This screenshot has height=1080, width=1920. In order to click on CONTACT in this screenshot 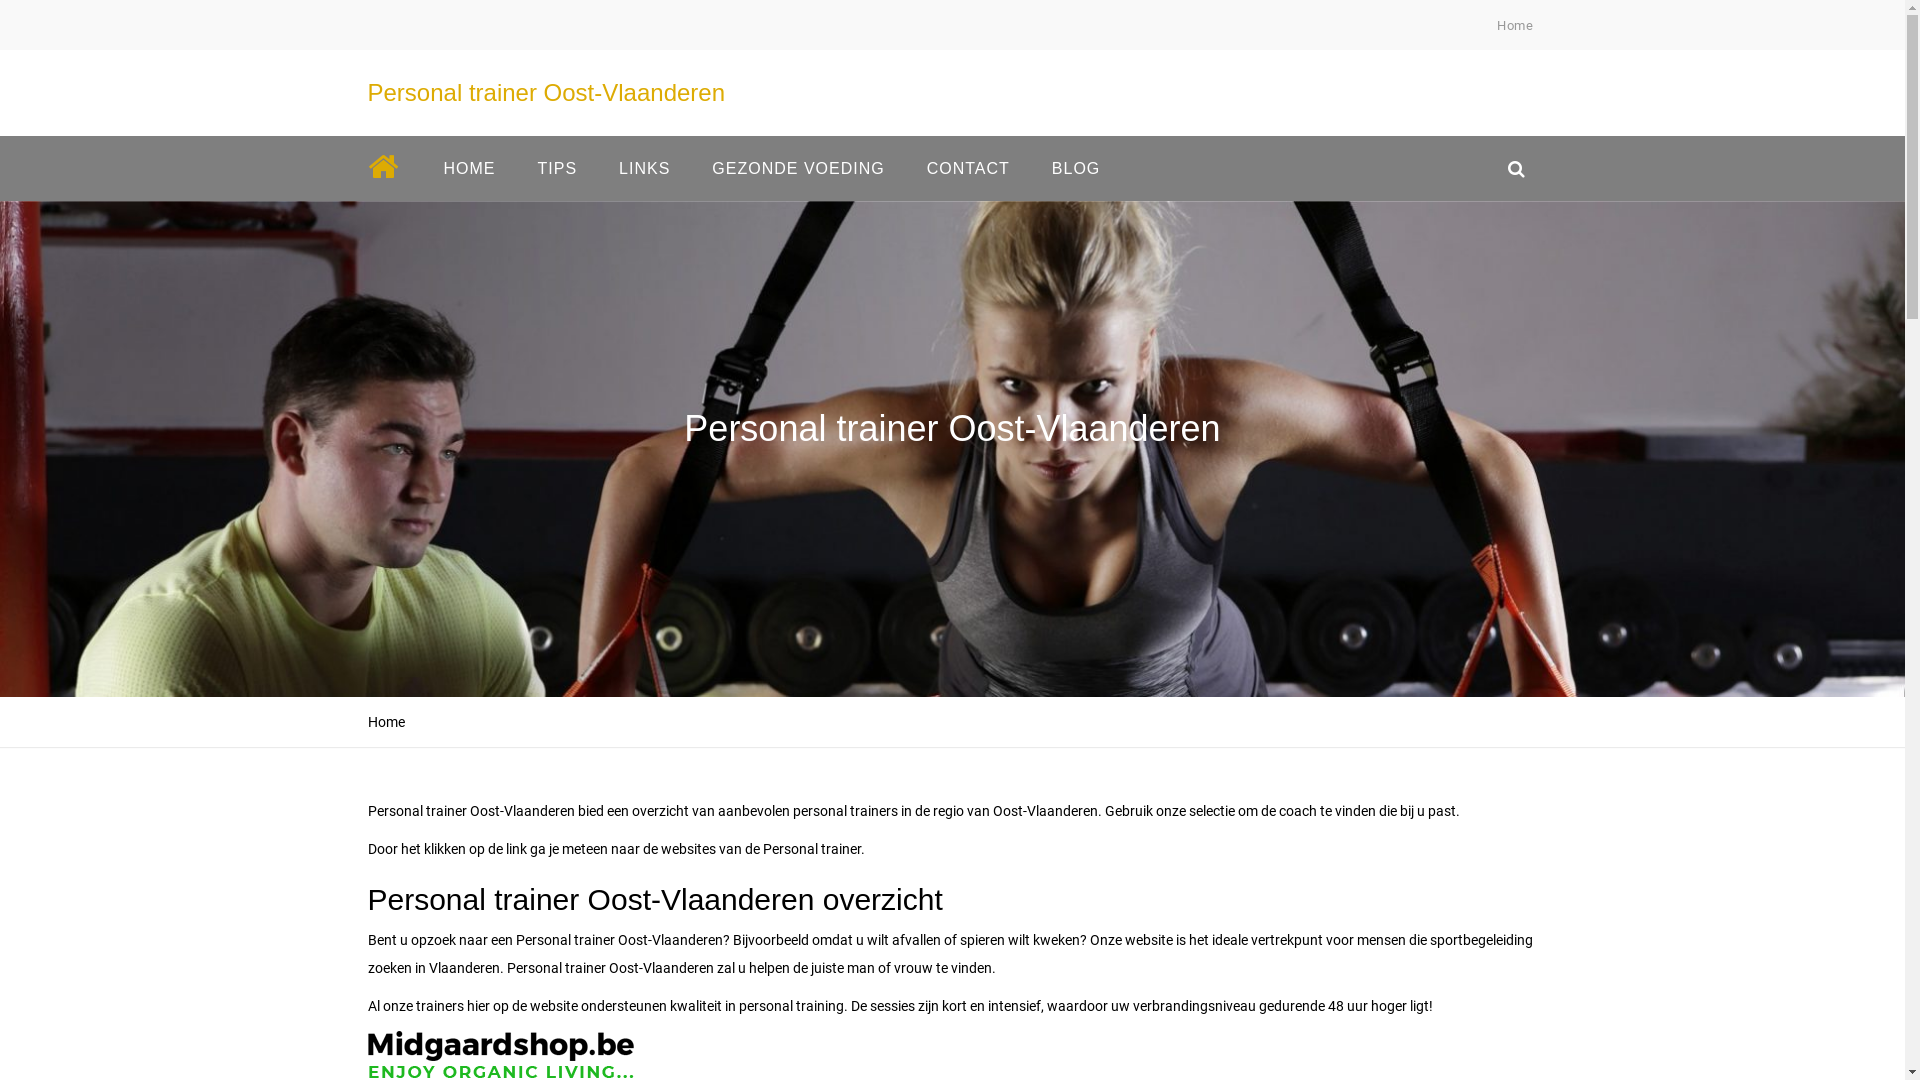, I will do `click(968, 168)`.